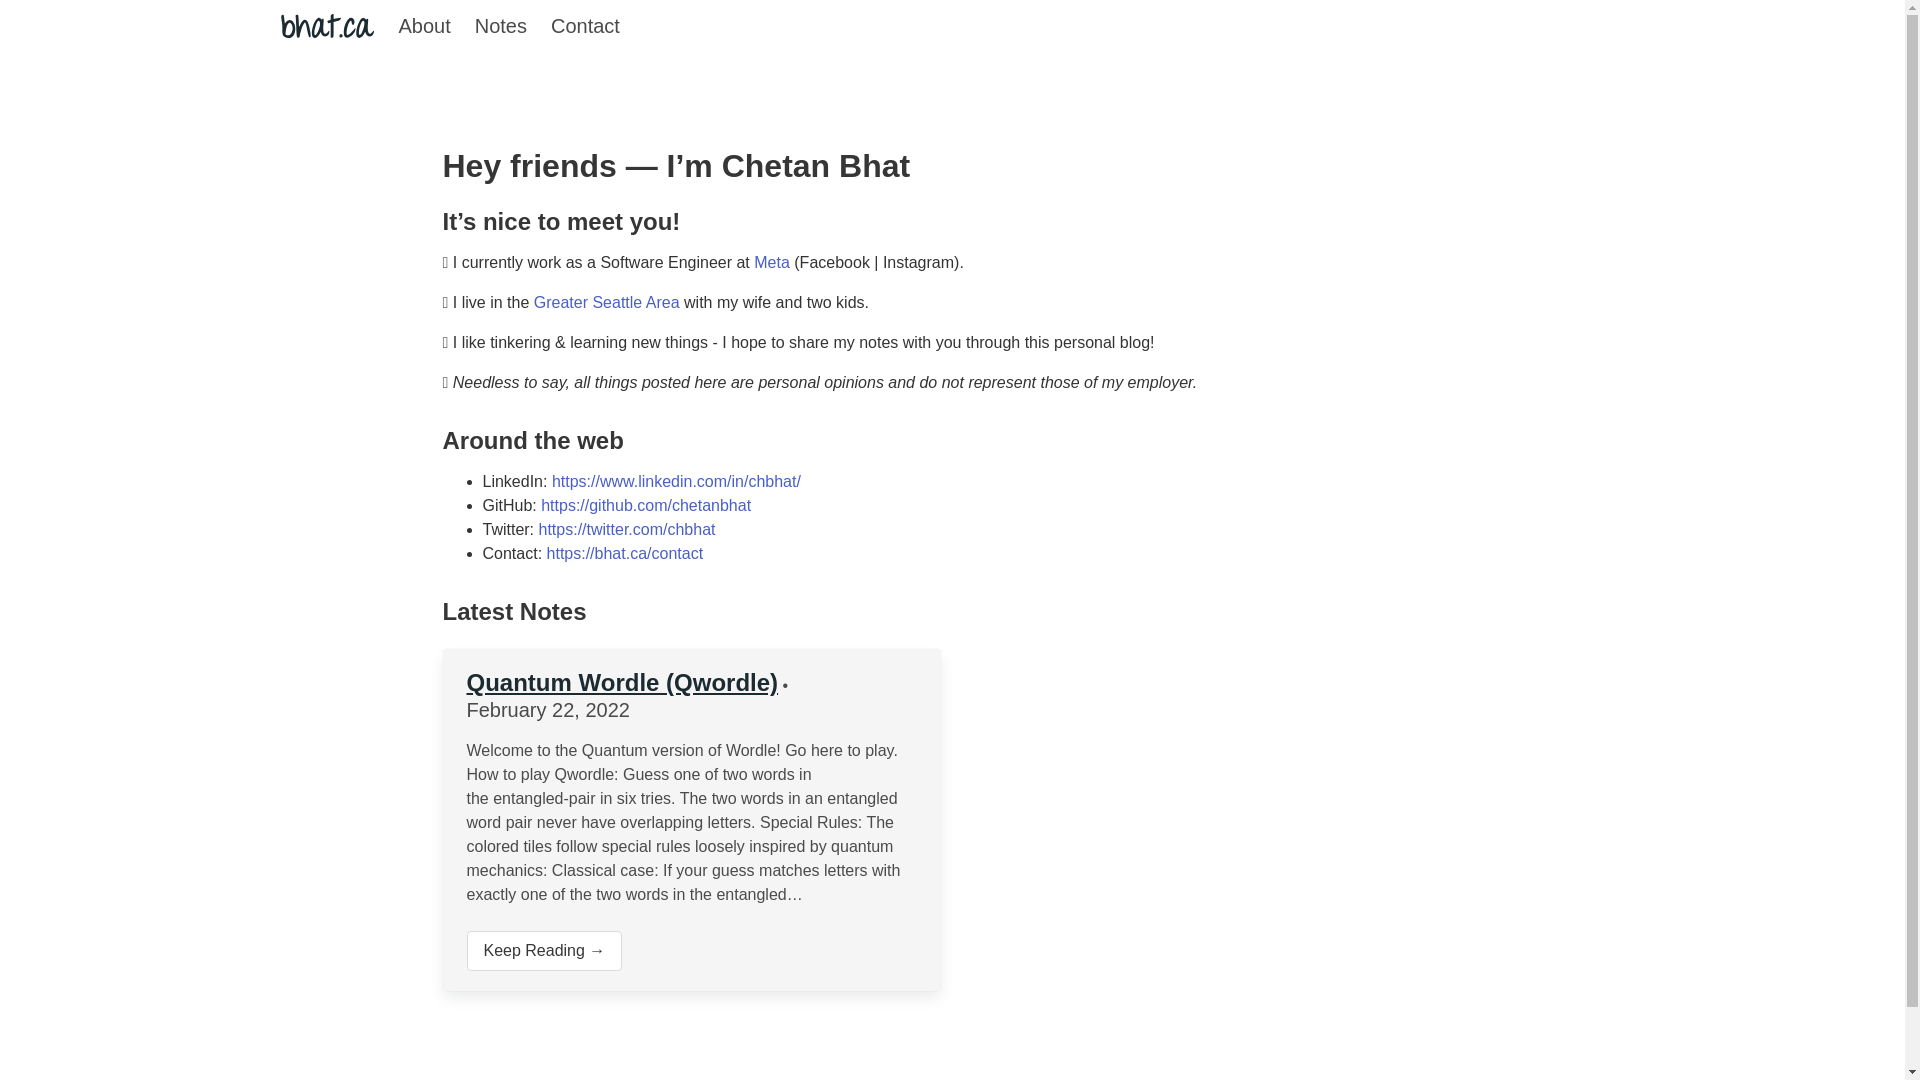  I want to click on https://twitter.com/chbhat, so click(628, 530).